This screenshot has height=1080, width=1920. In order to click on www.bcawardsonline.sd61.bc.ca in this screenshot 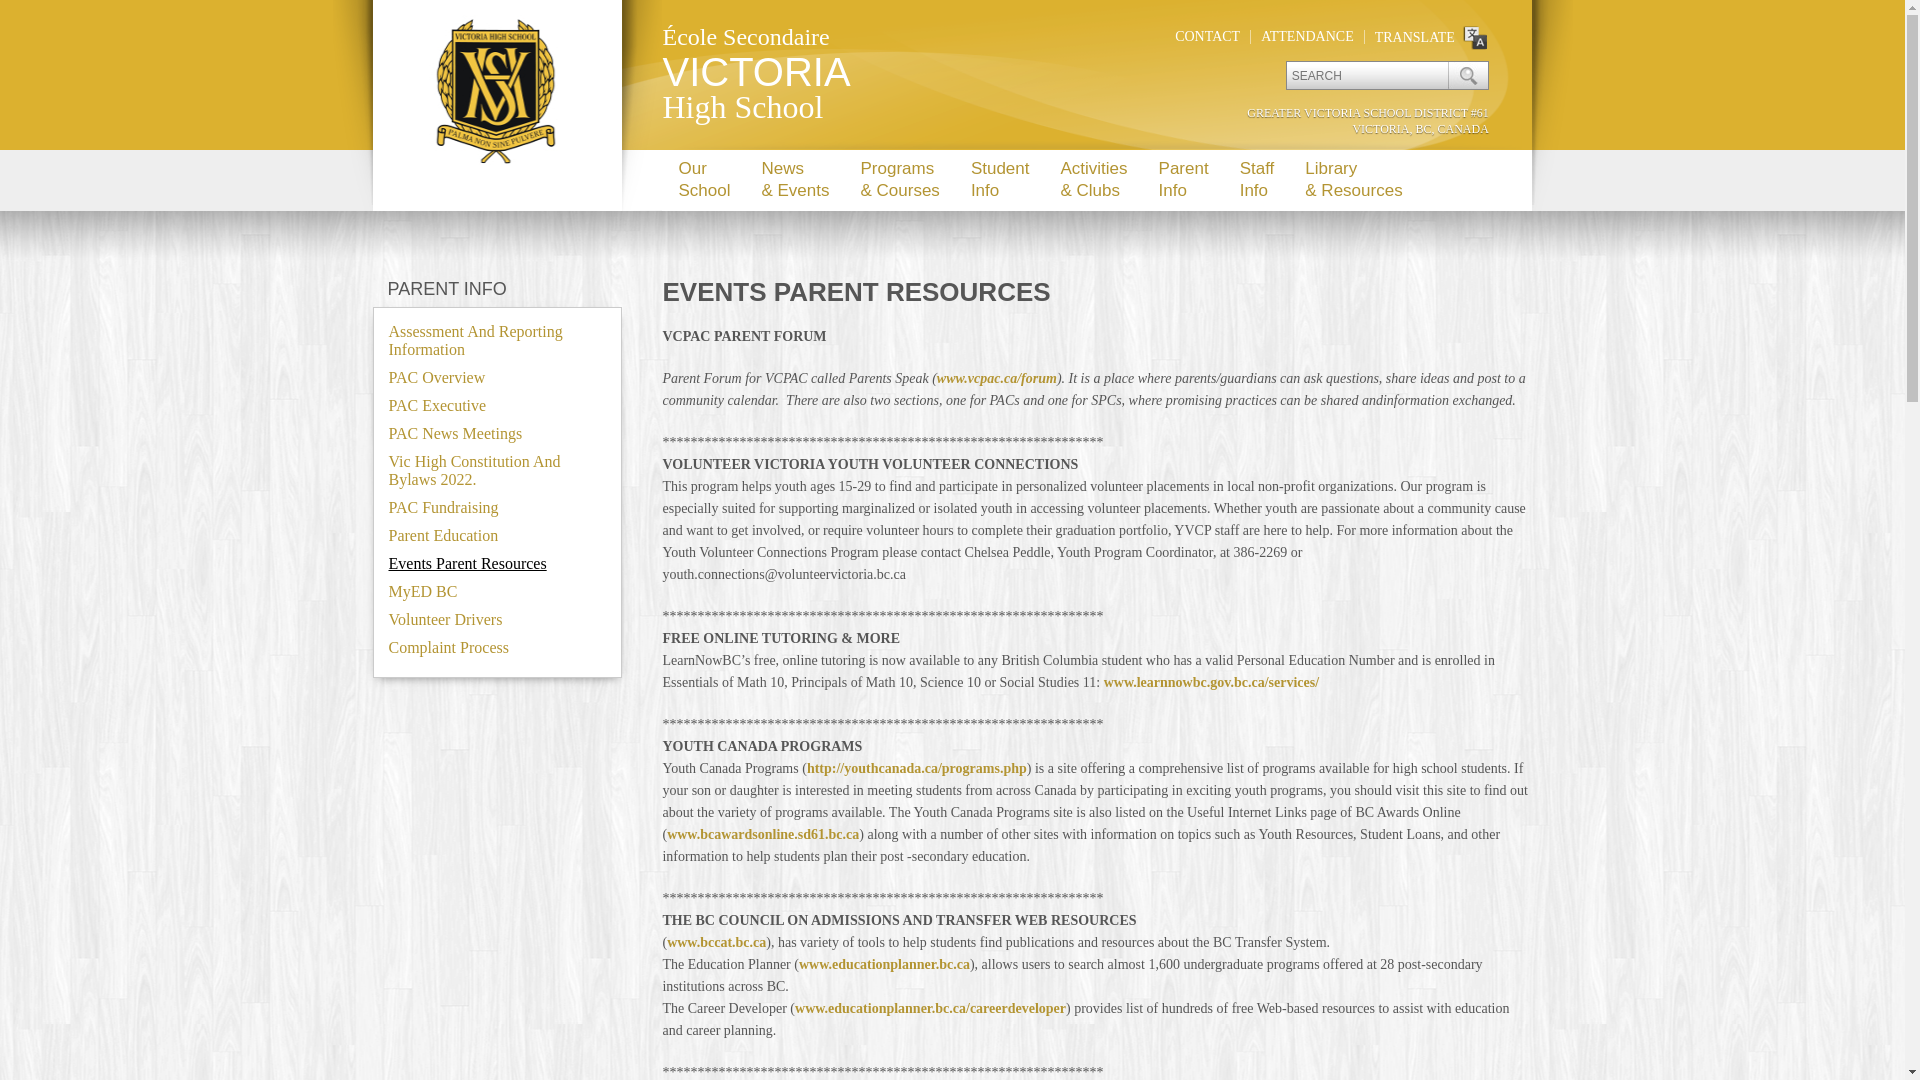, I will do `click(763, 834)`.